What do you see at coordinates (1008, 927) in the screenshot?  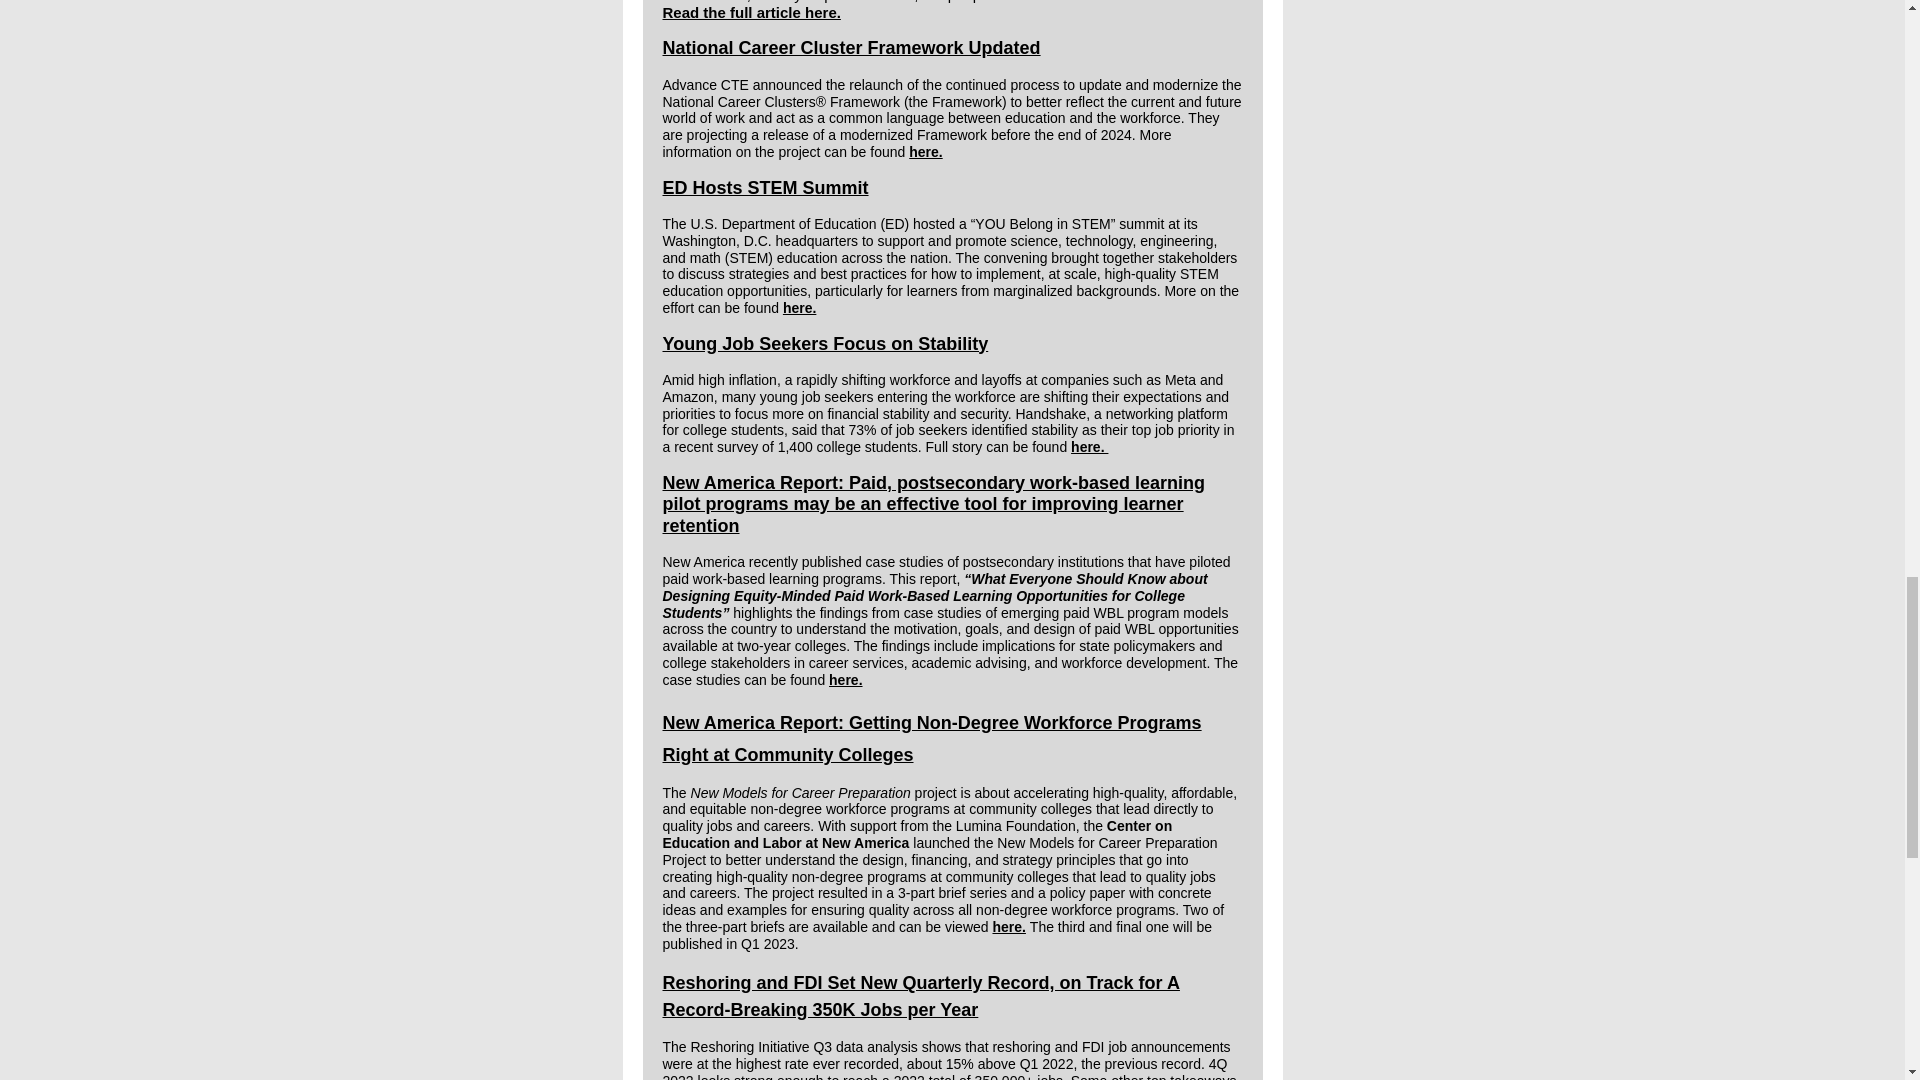 I see `here.` at bounding box center [1008, 927].